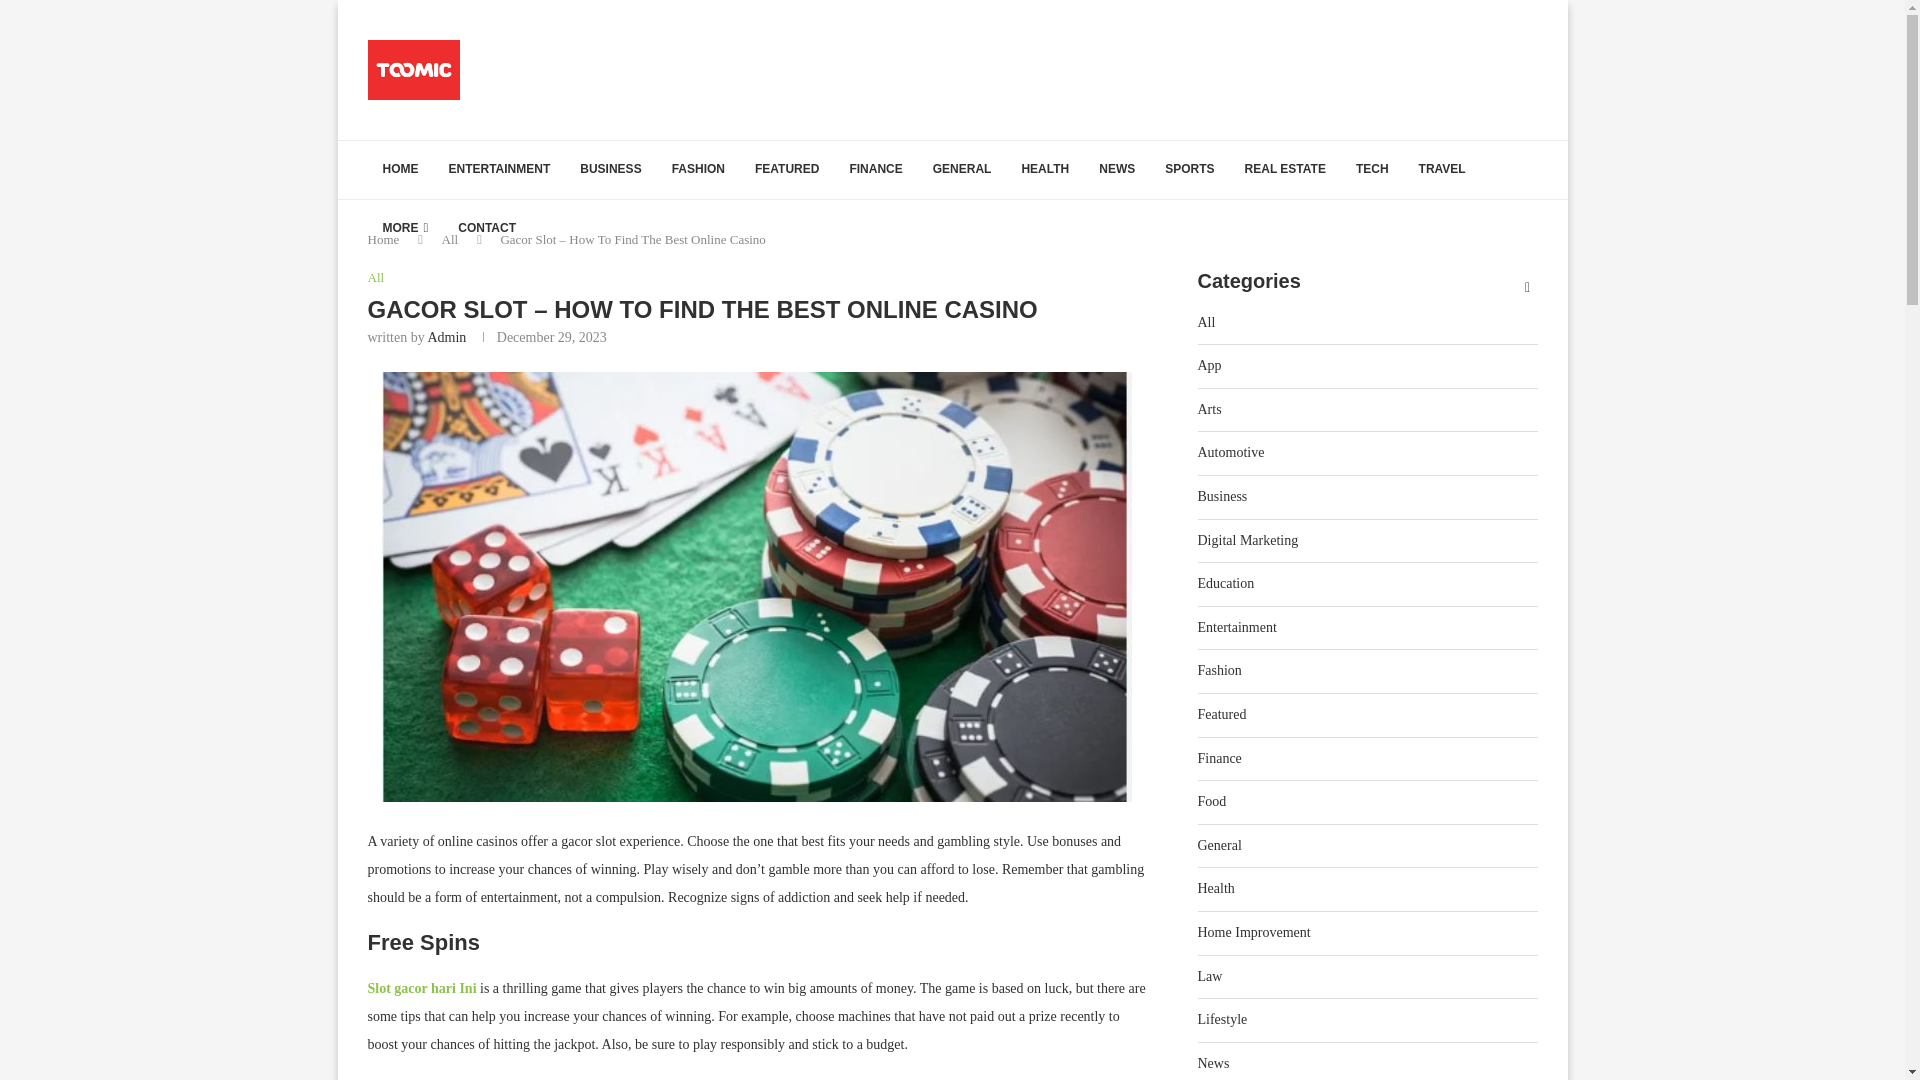 Image resolution: width=1920 pixels, height=1080 pixels. Describe the element at coordinates (400, 170) in the screenshot. I see `HOME` at that location.